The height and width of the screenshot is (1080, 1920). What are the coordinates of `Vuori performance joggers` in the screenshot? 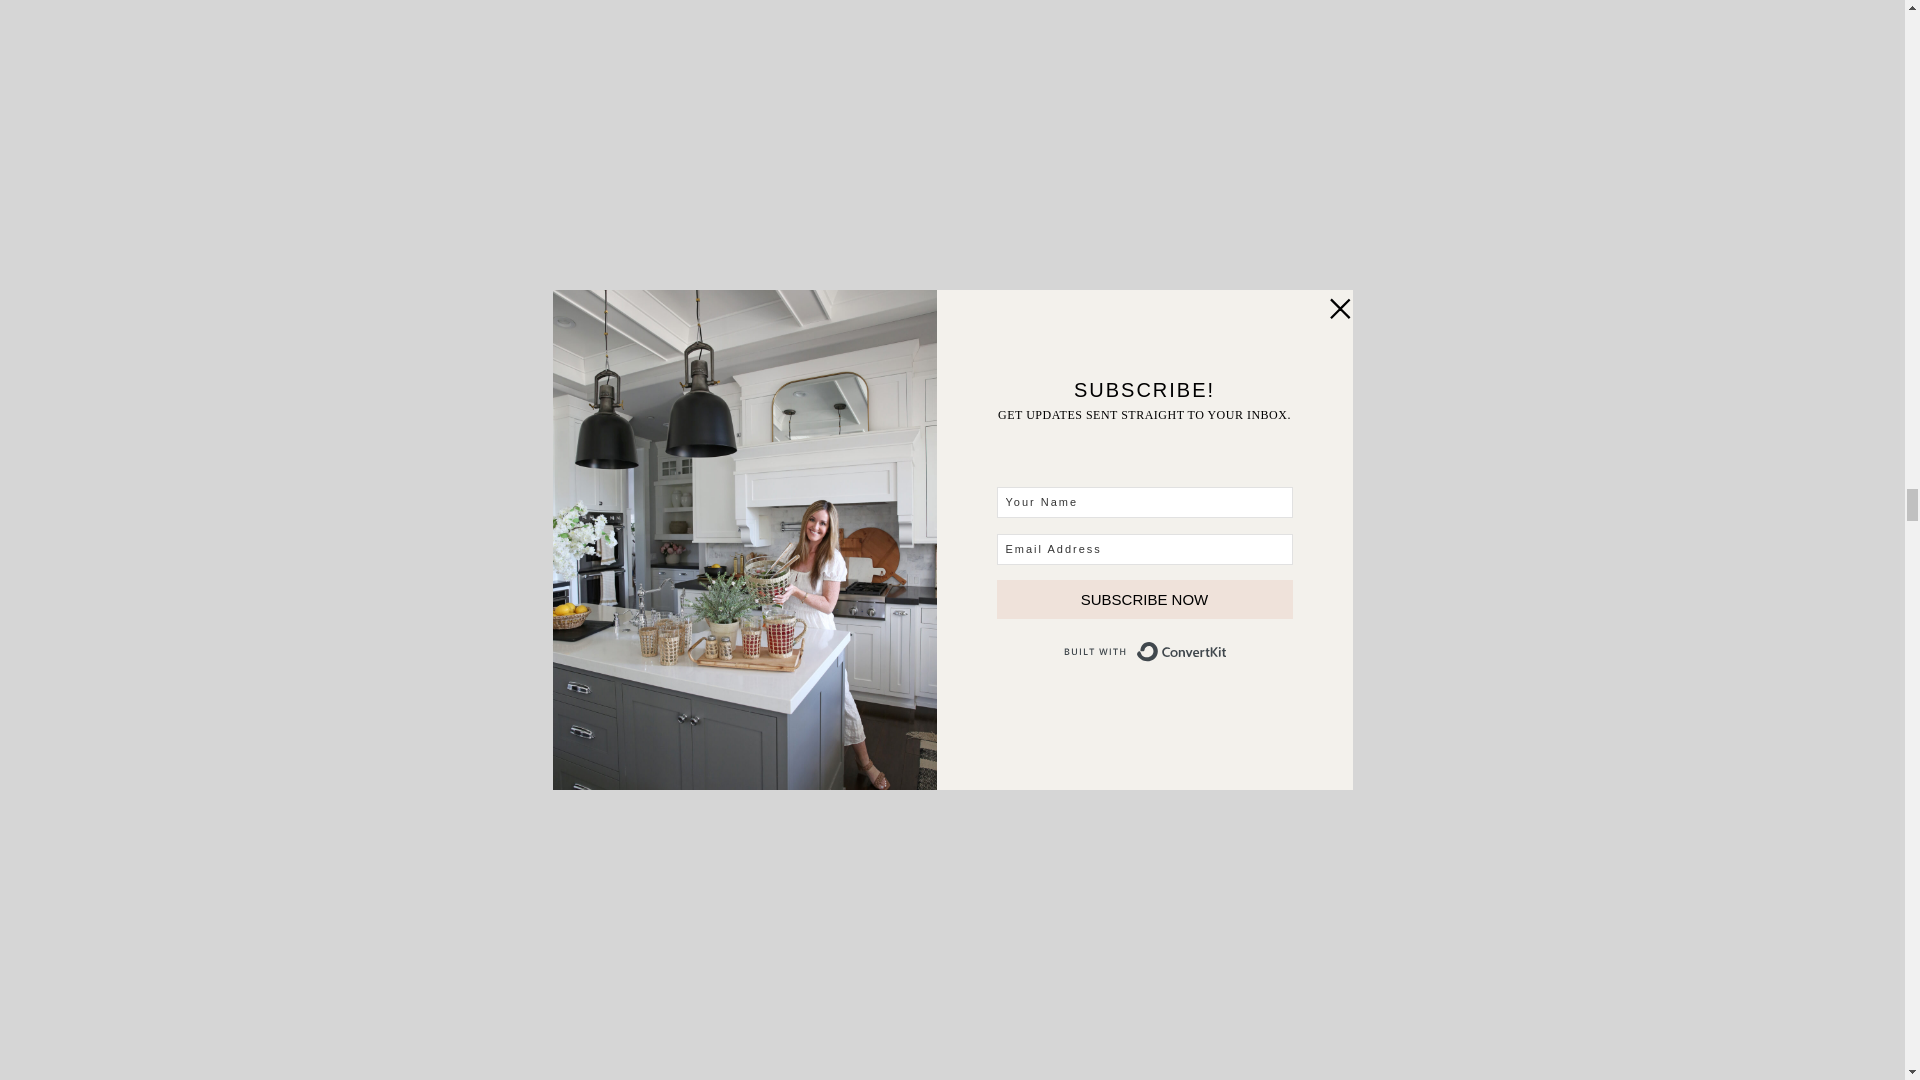 It's located at (910, 620).